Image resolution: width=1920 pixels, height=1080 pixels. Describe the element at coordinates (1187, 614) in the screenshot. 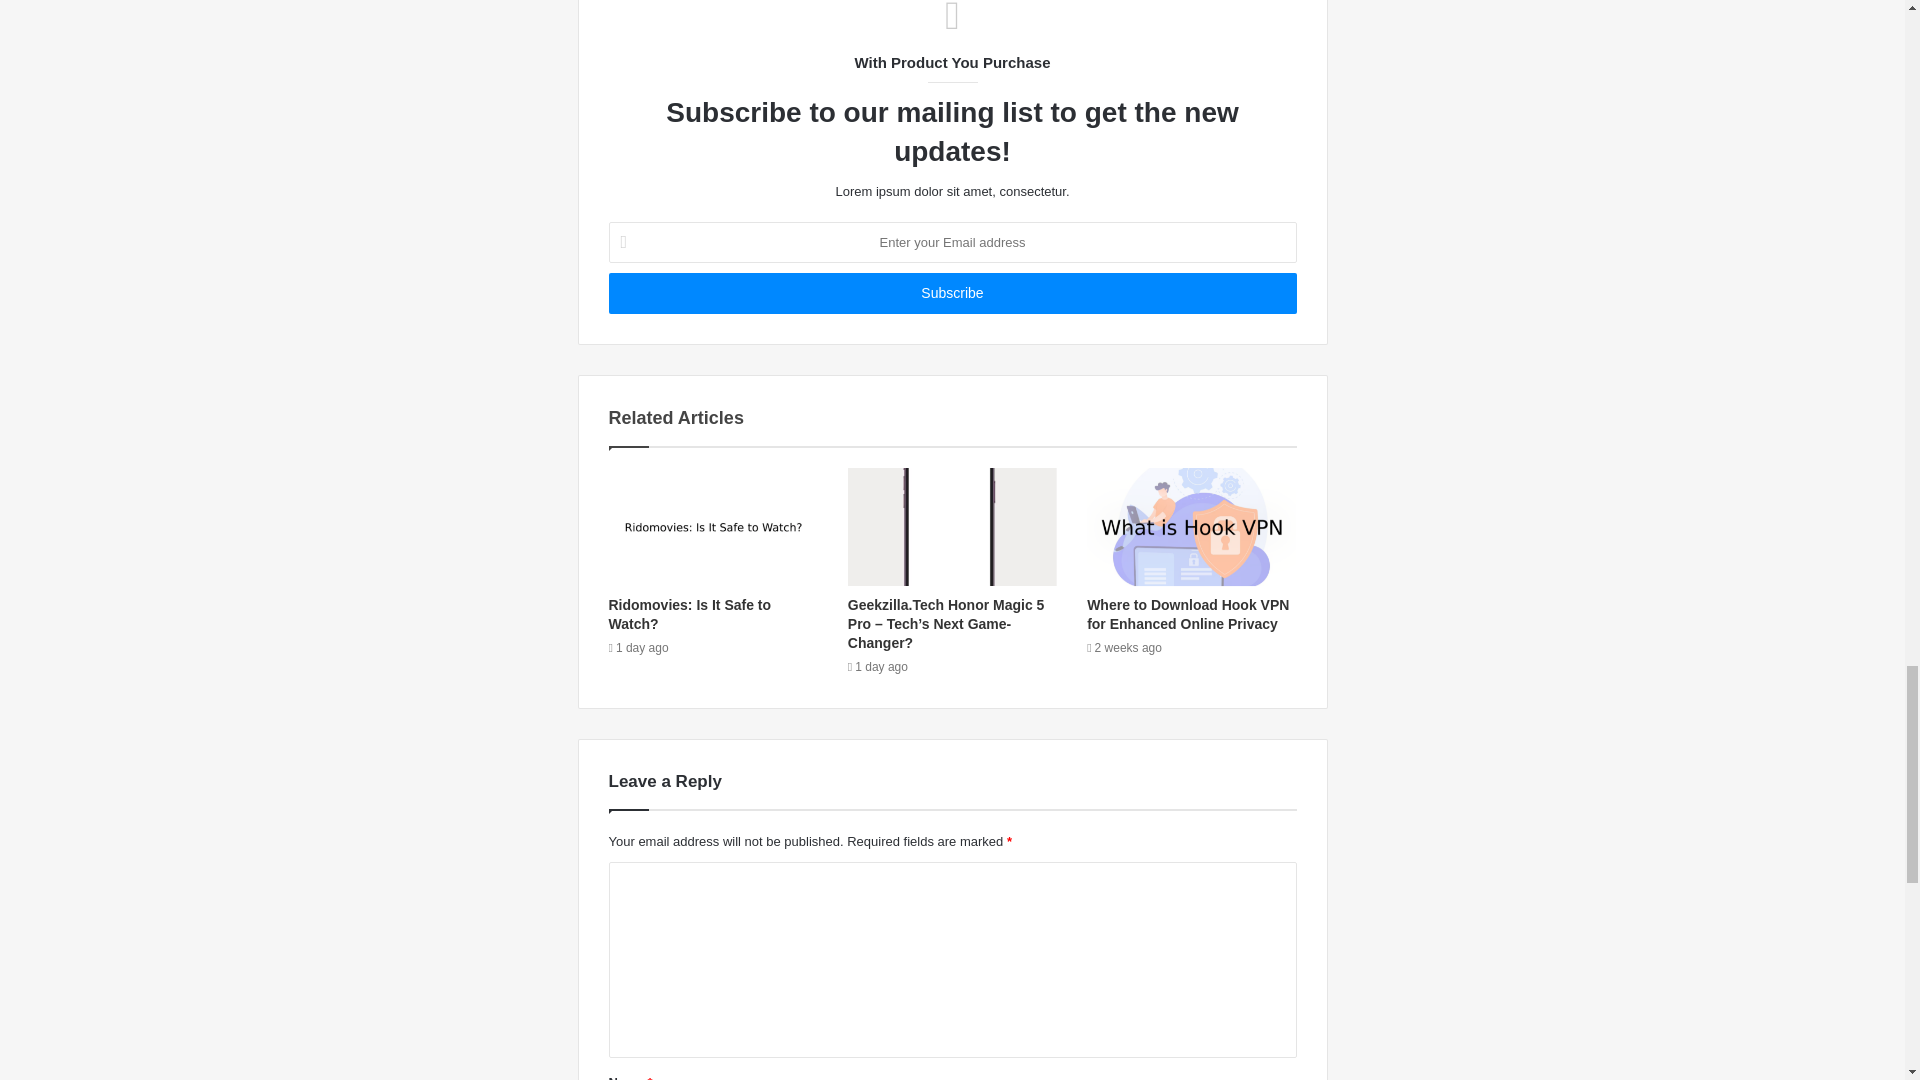

I see `Where to Download Hook VPN for Enhanced Online Privacy` at that location.